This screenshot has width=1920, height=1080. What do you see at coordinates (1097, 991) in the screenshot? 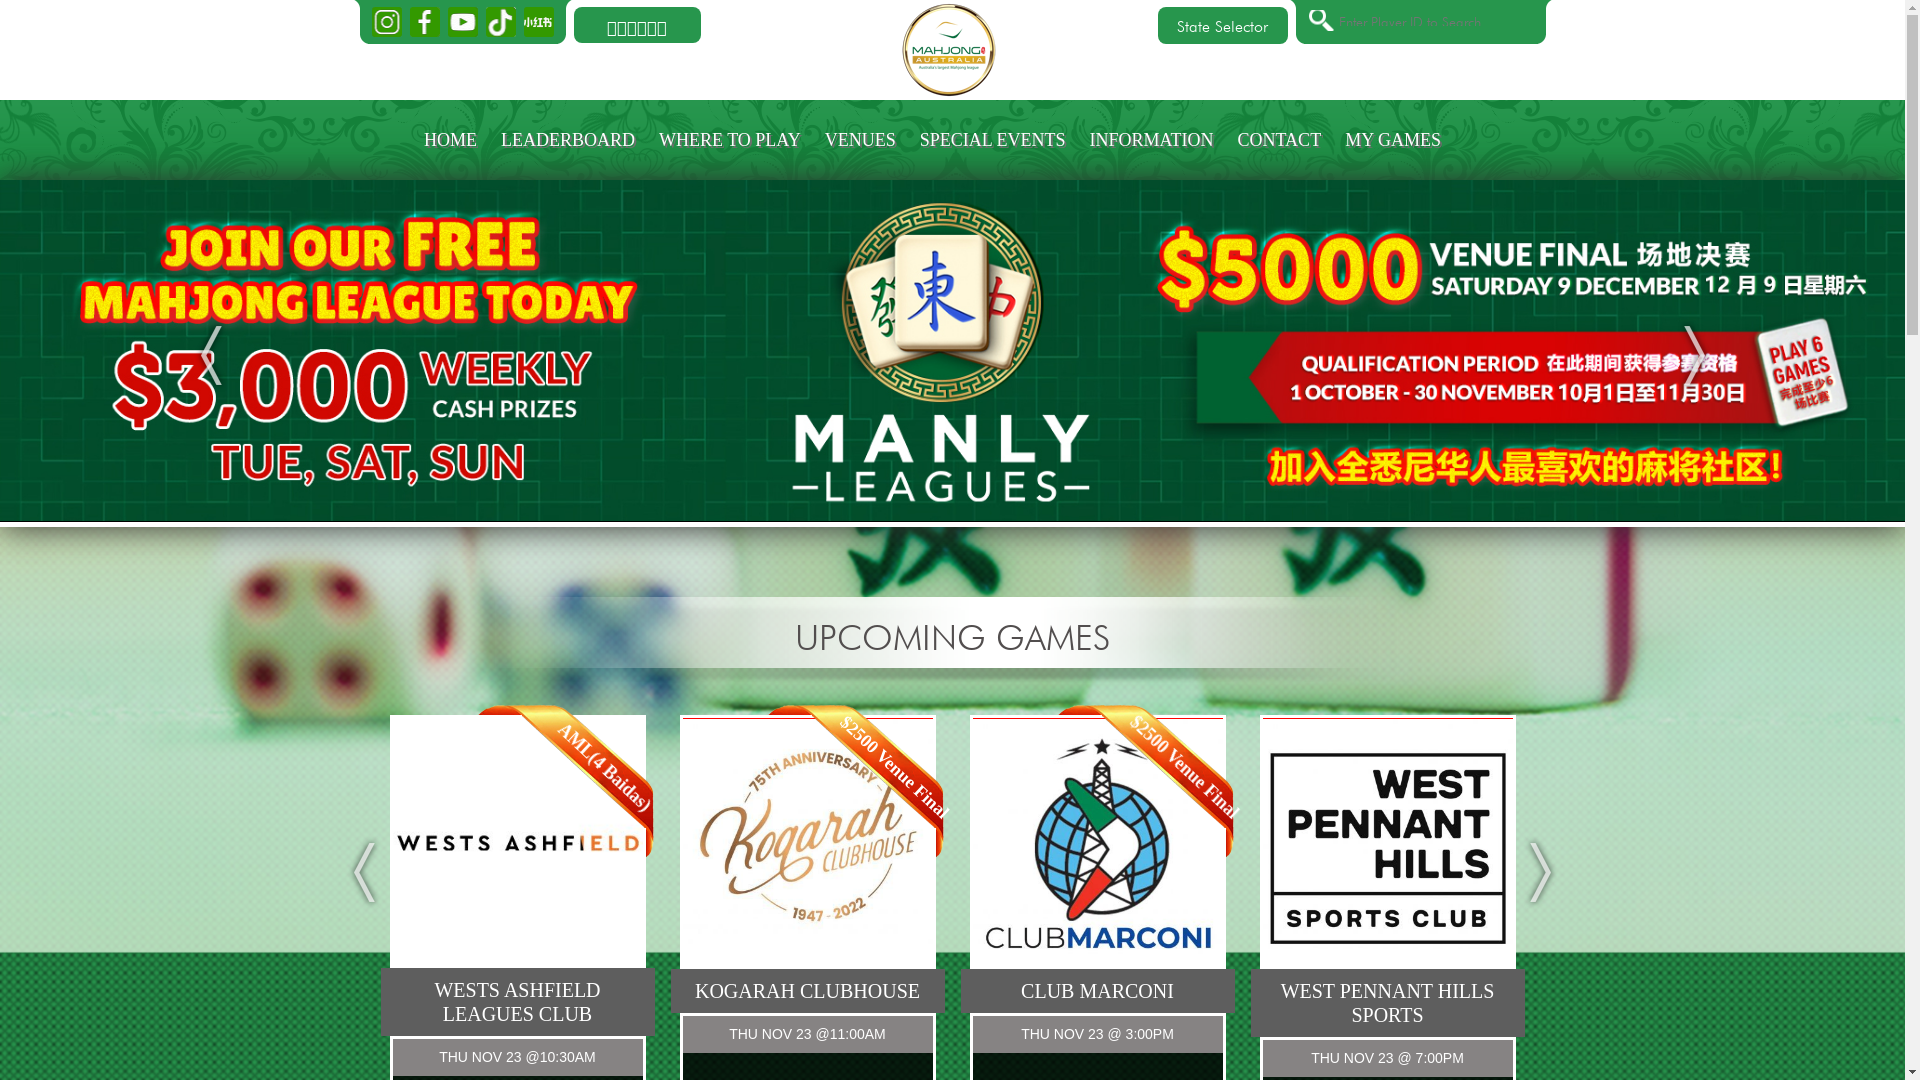
I see `CLUB MARCONI` at bounding box center [1097, 991].